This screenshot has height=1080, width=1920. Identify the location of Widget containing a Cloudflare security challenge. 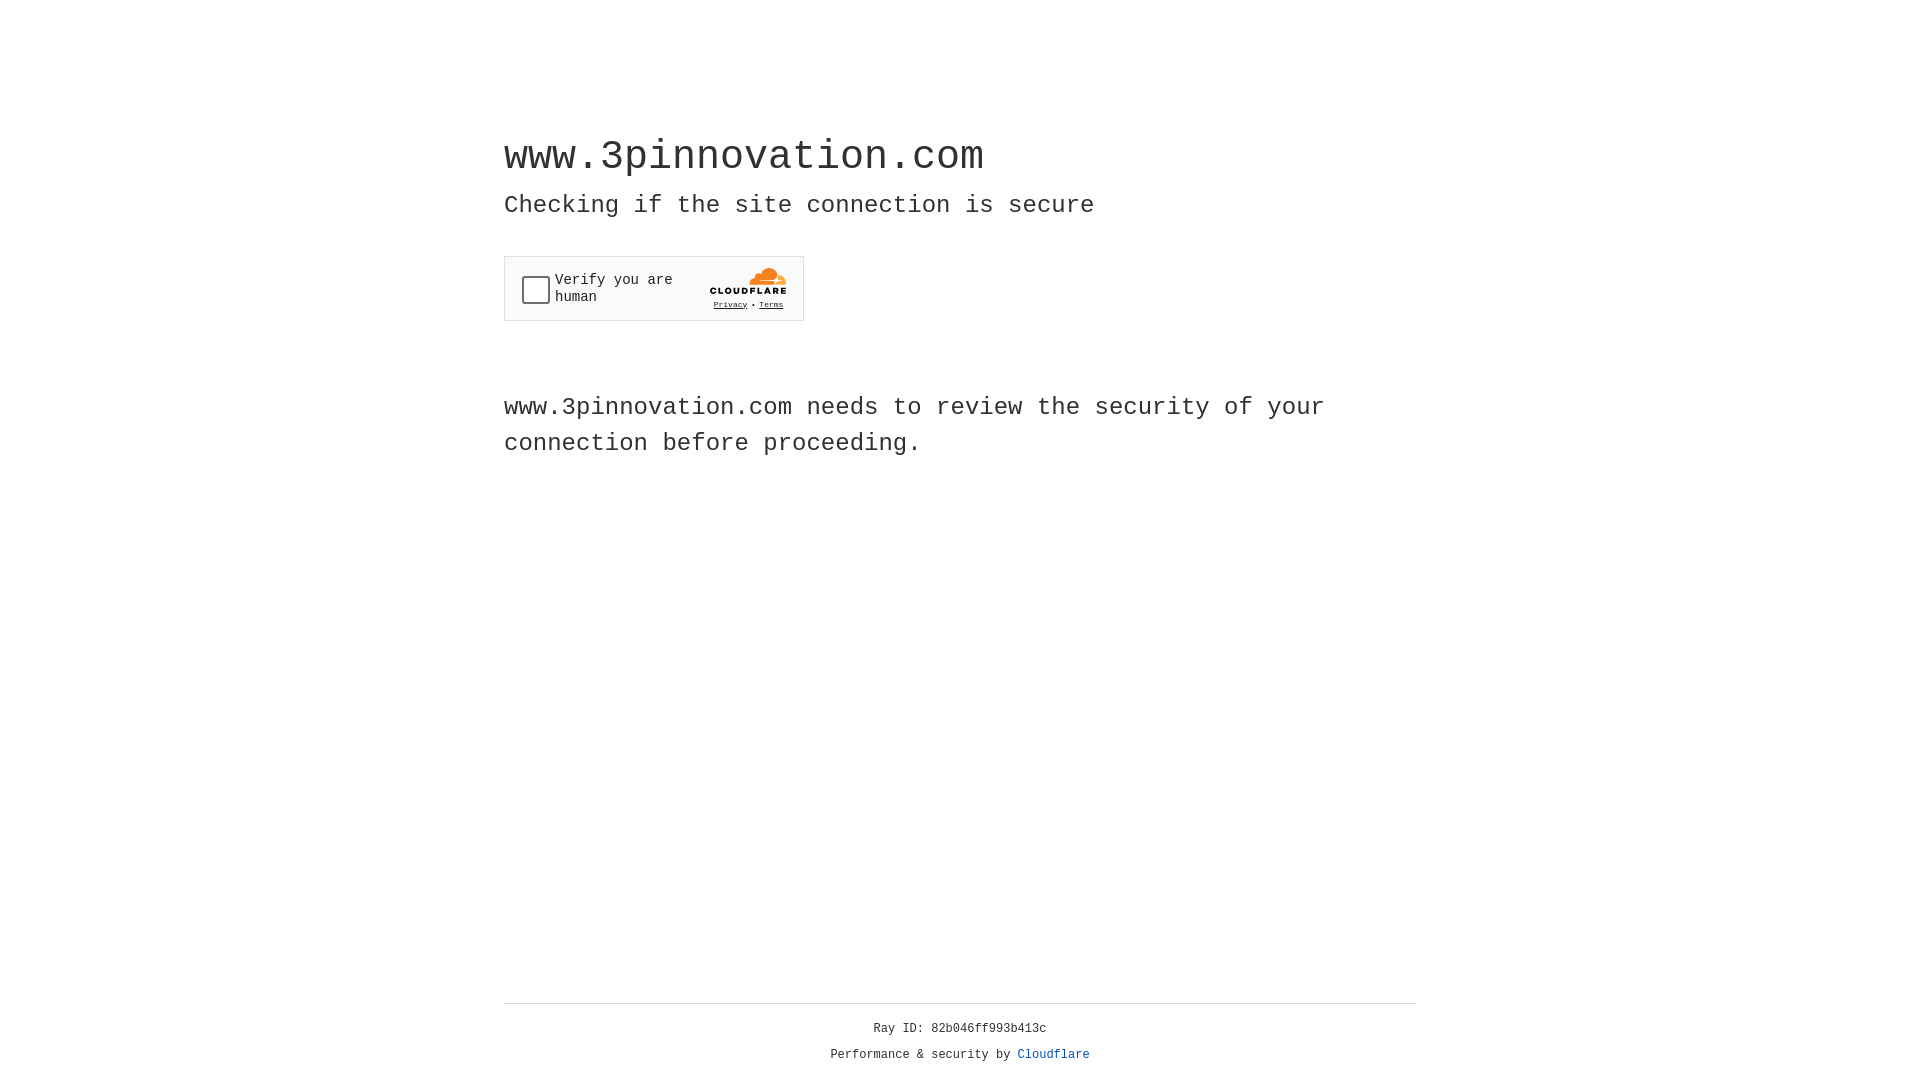
(654, 288).